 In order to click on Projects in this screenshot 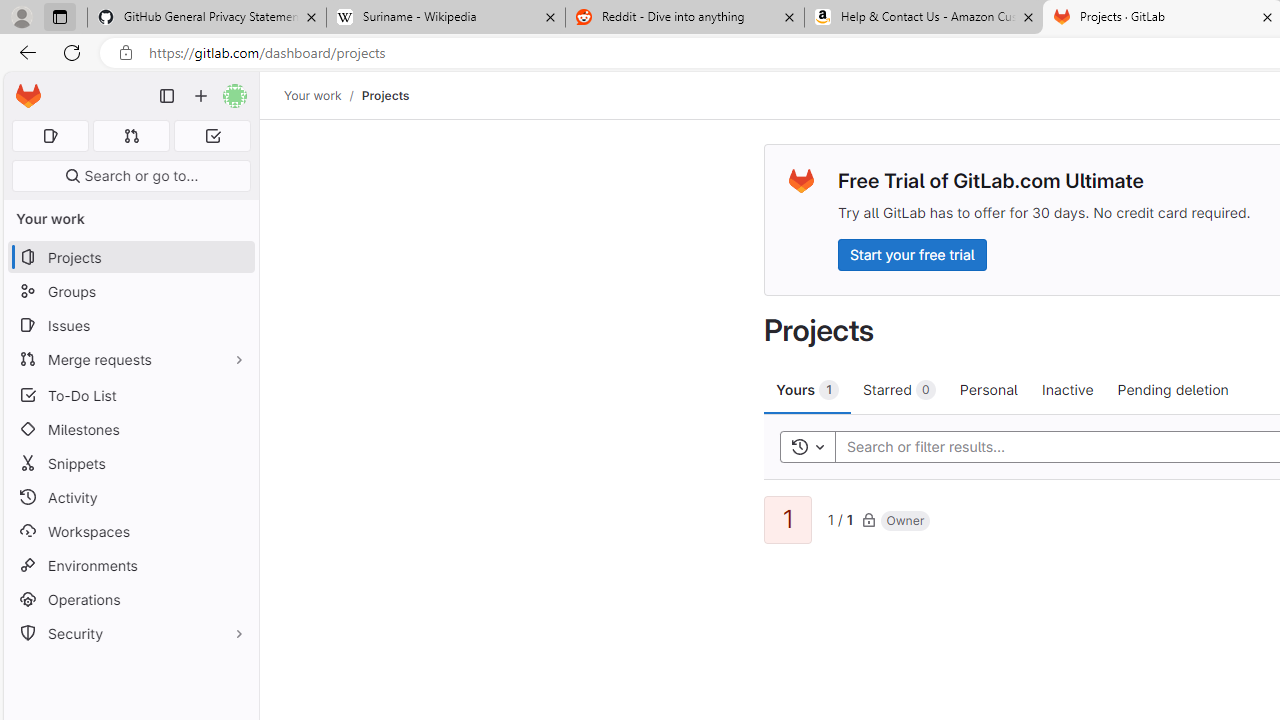, I will do `click(384, 95)`.